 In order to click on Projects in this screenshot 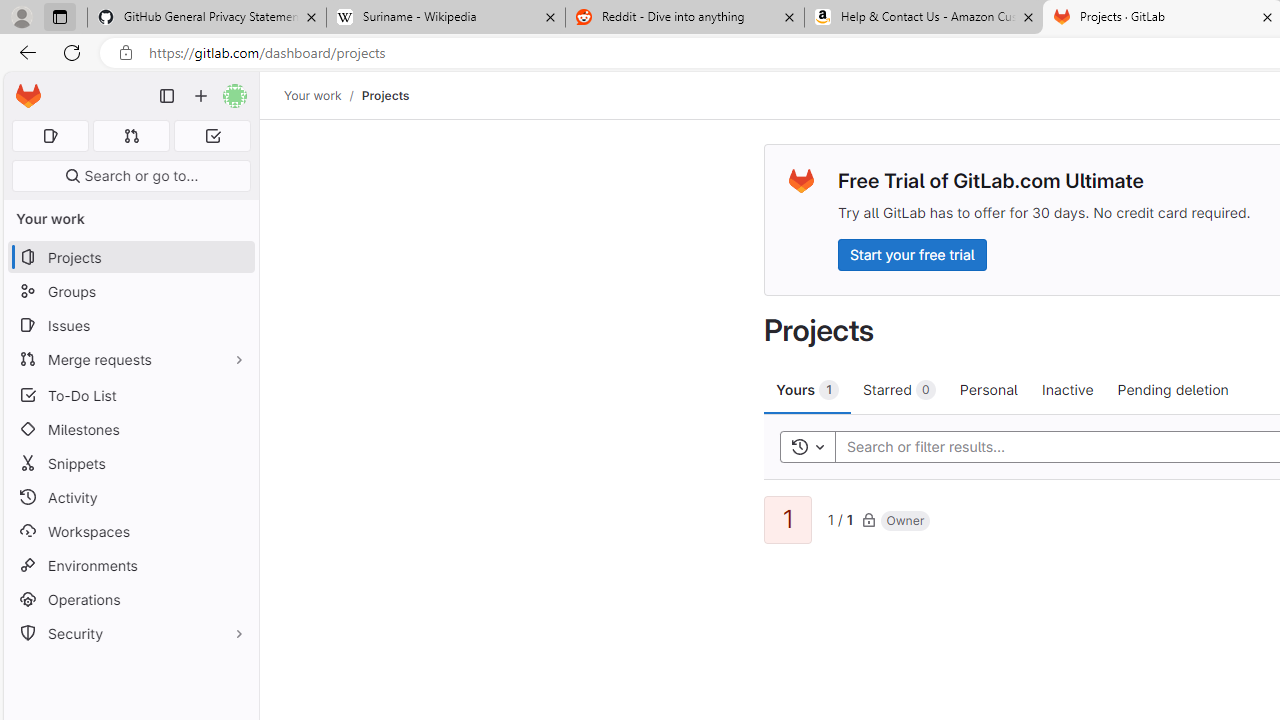, I will do `click(384, 95)`.